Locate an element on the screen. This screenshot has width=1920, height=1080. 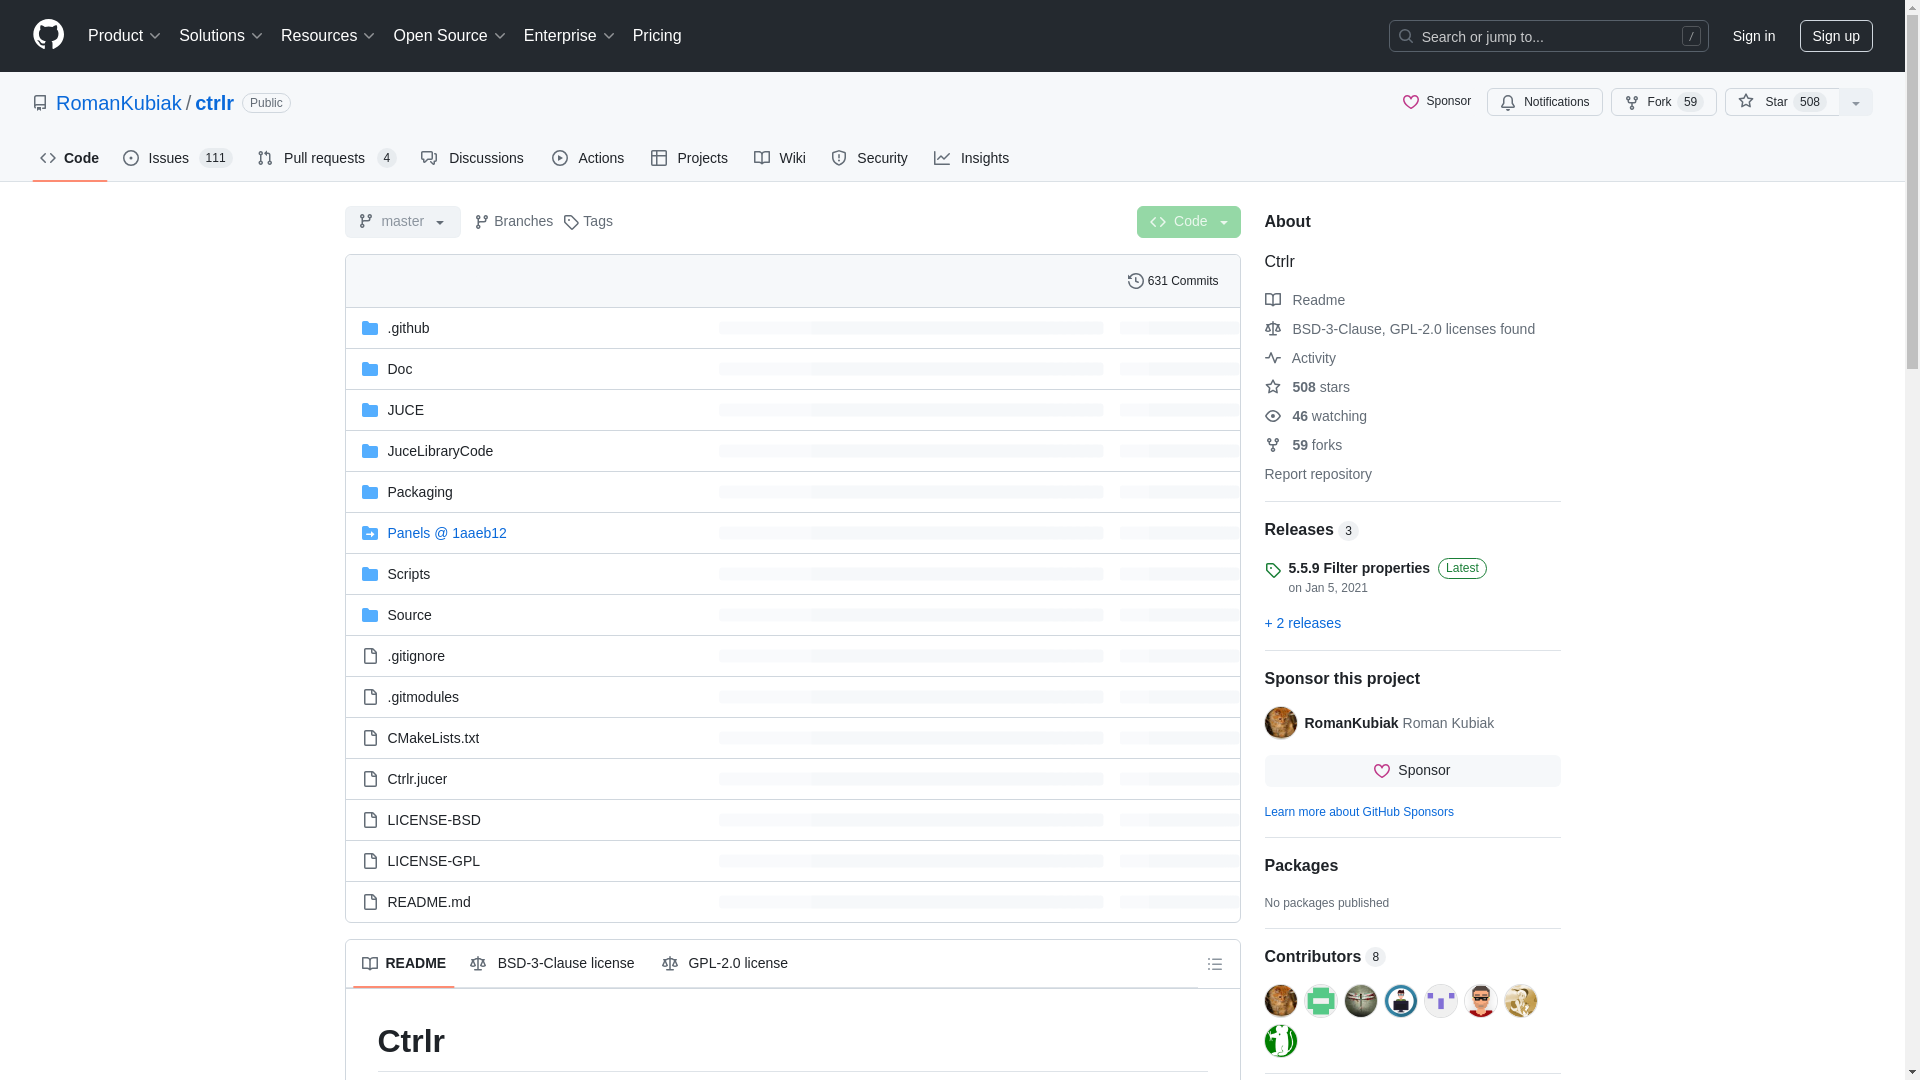
Open Source is located at coordinates (450, 36).